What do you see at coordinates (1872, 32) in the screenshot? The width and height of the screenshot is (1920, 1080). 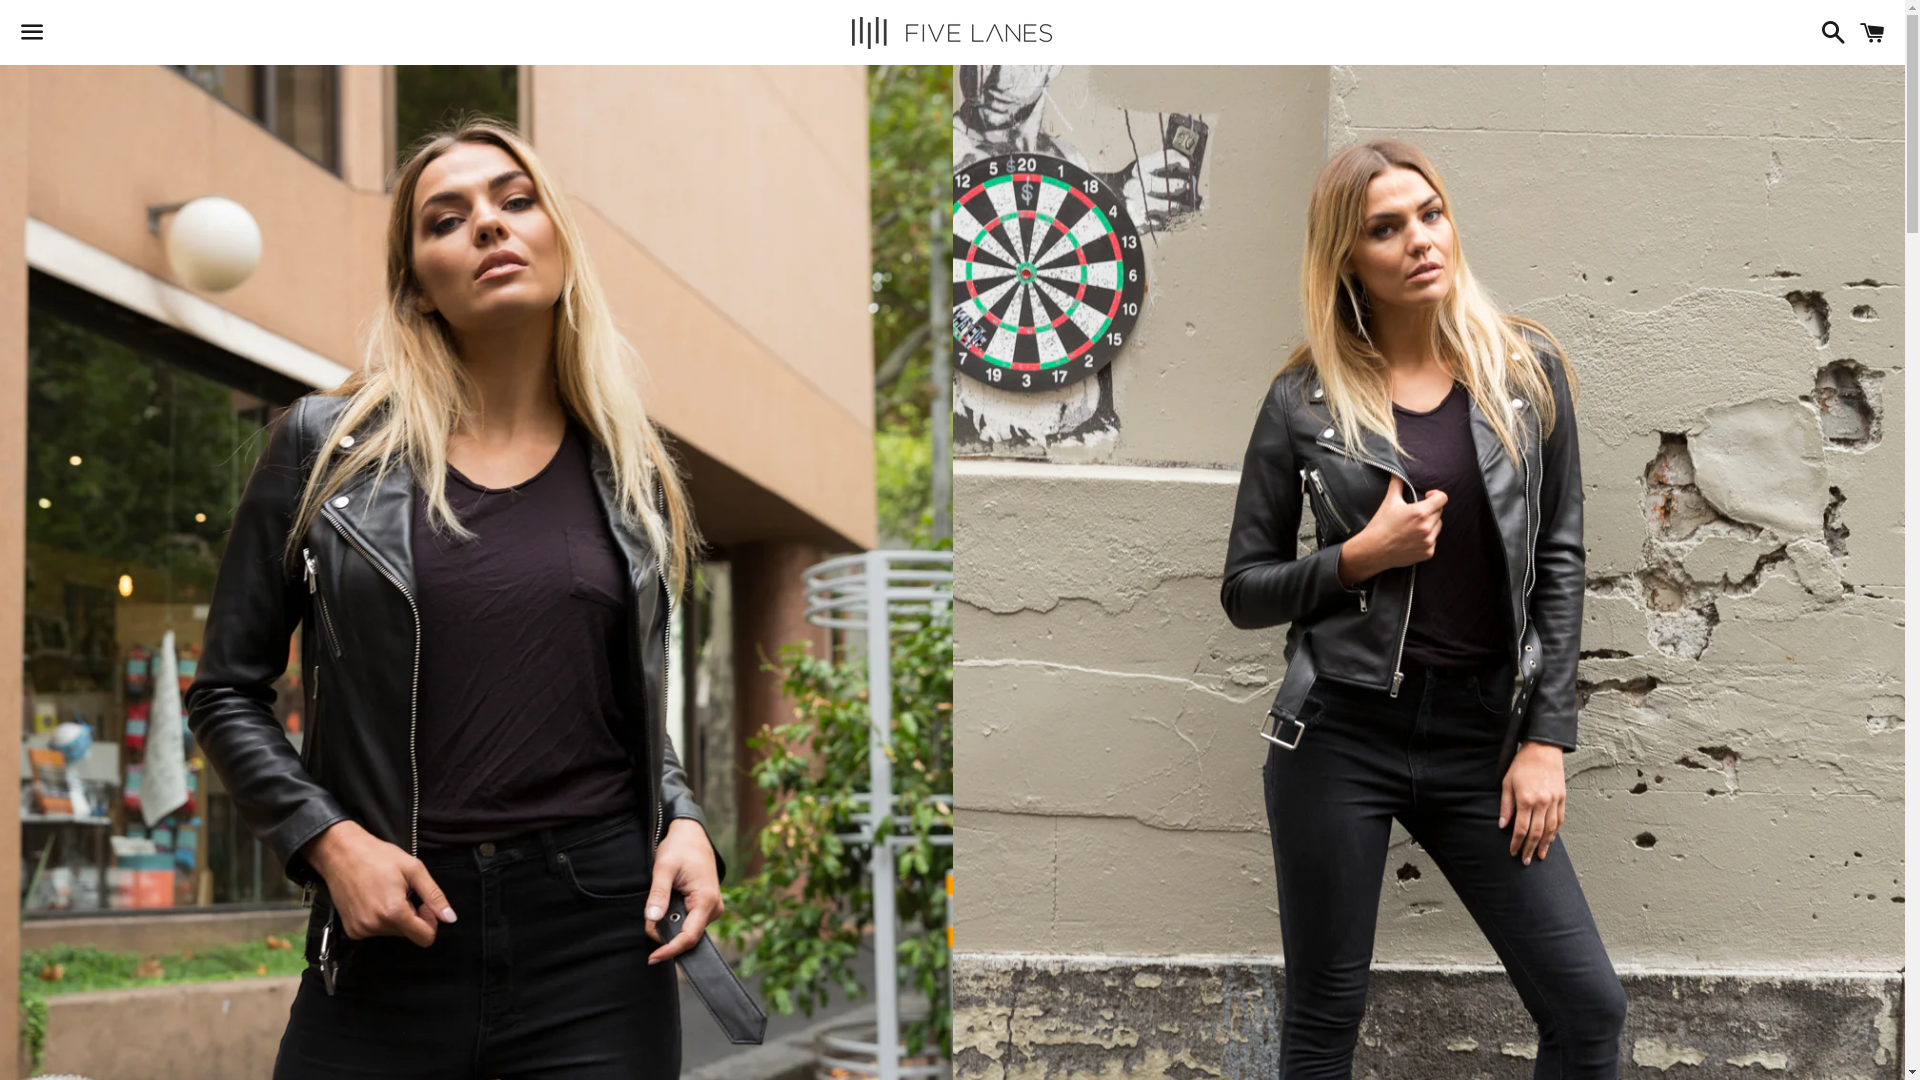 I see `Cart` at bounding box center [1872, 32].